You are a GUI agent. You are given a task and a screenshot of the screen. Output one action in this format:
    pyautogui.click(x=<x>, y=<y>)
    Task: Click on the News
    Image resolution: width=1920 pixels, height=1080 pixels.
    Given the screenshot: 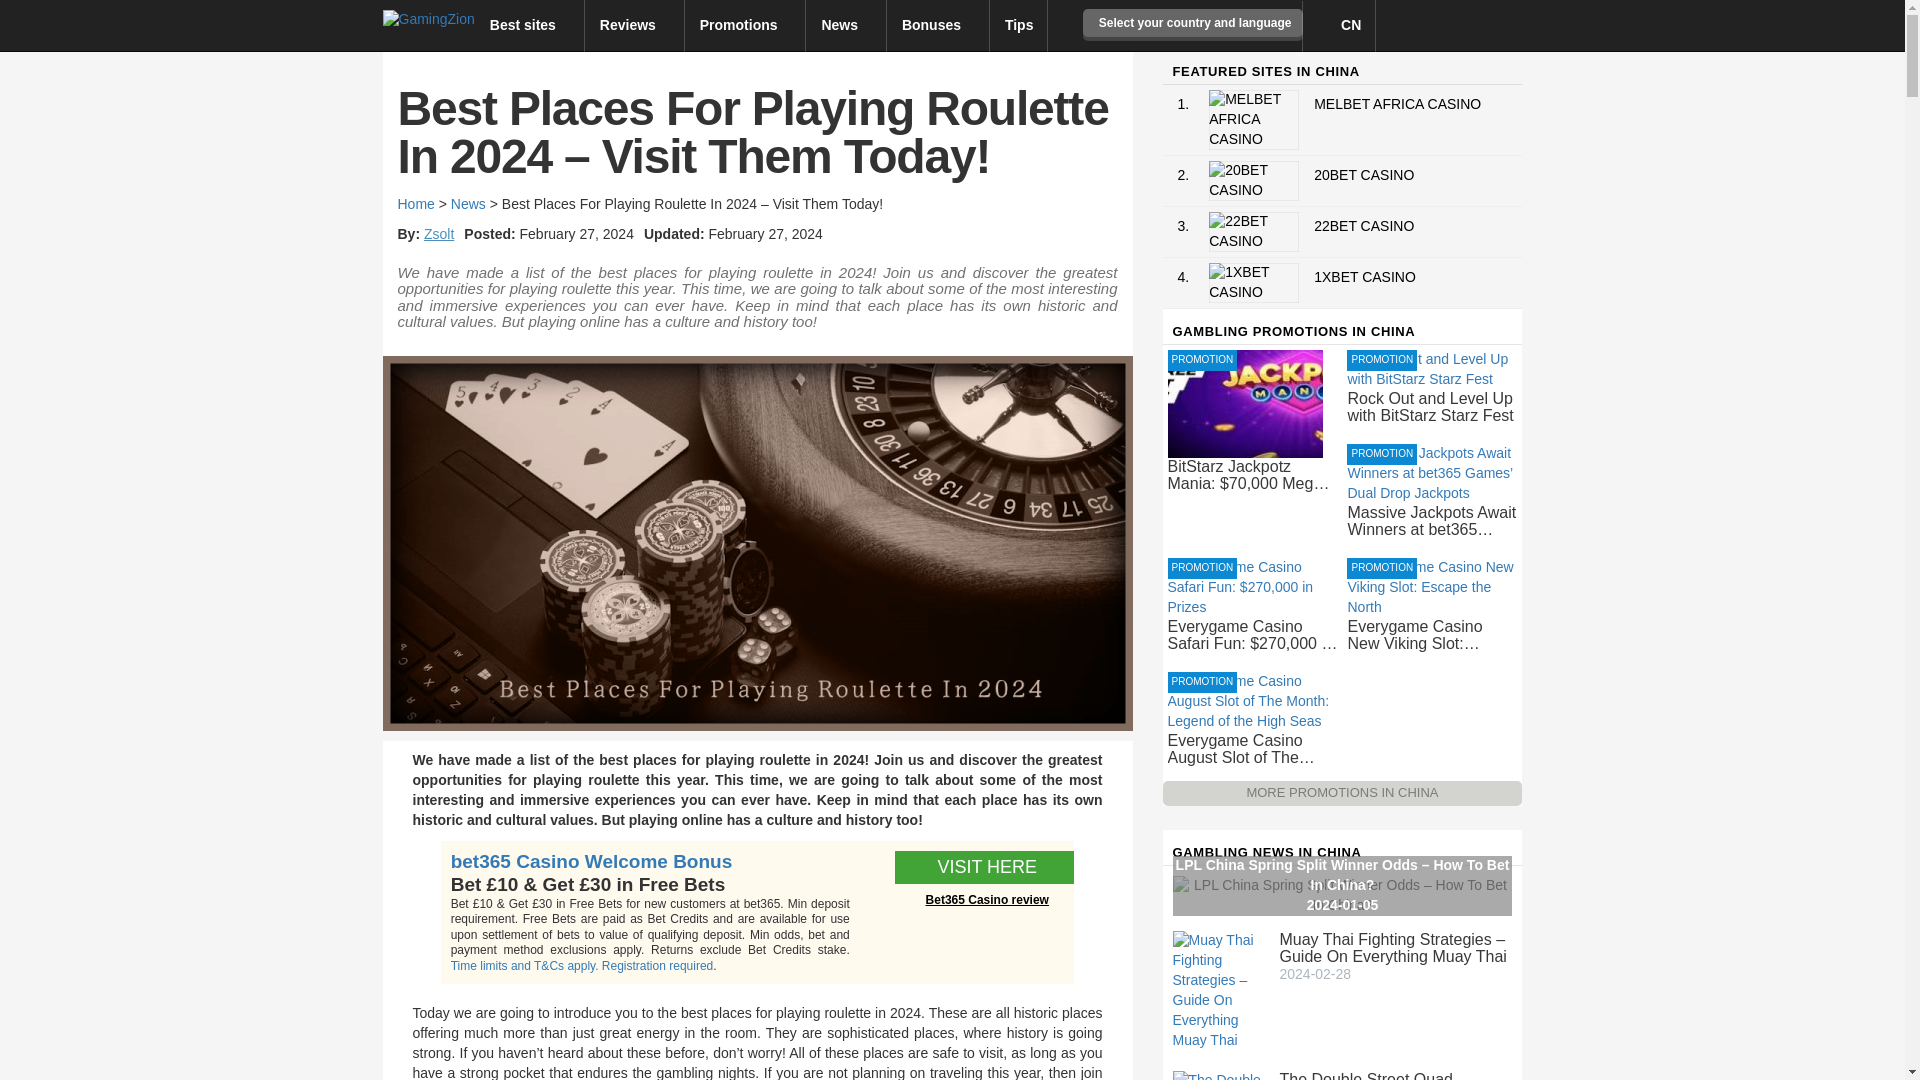 What is the action you would take?
    pyautogui.click(x=846, y=24)
    